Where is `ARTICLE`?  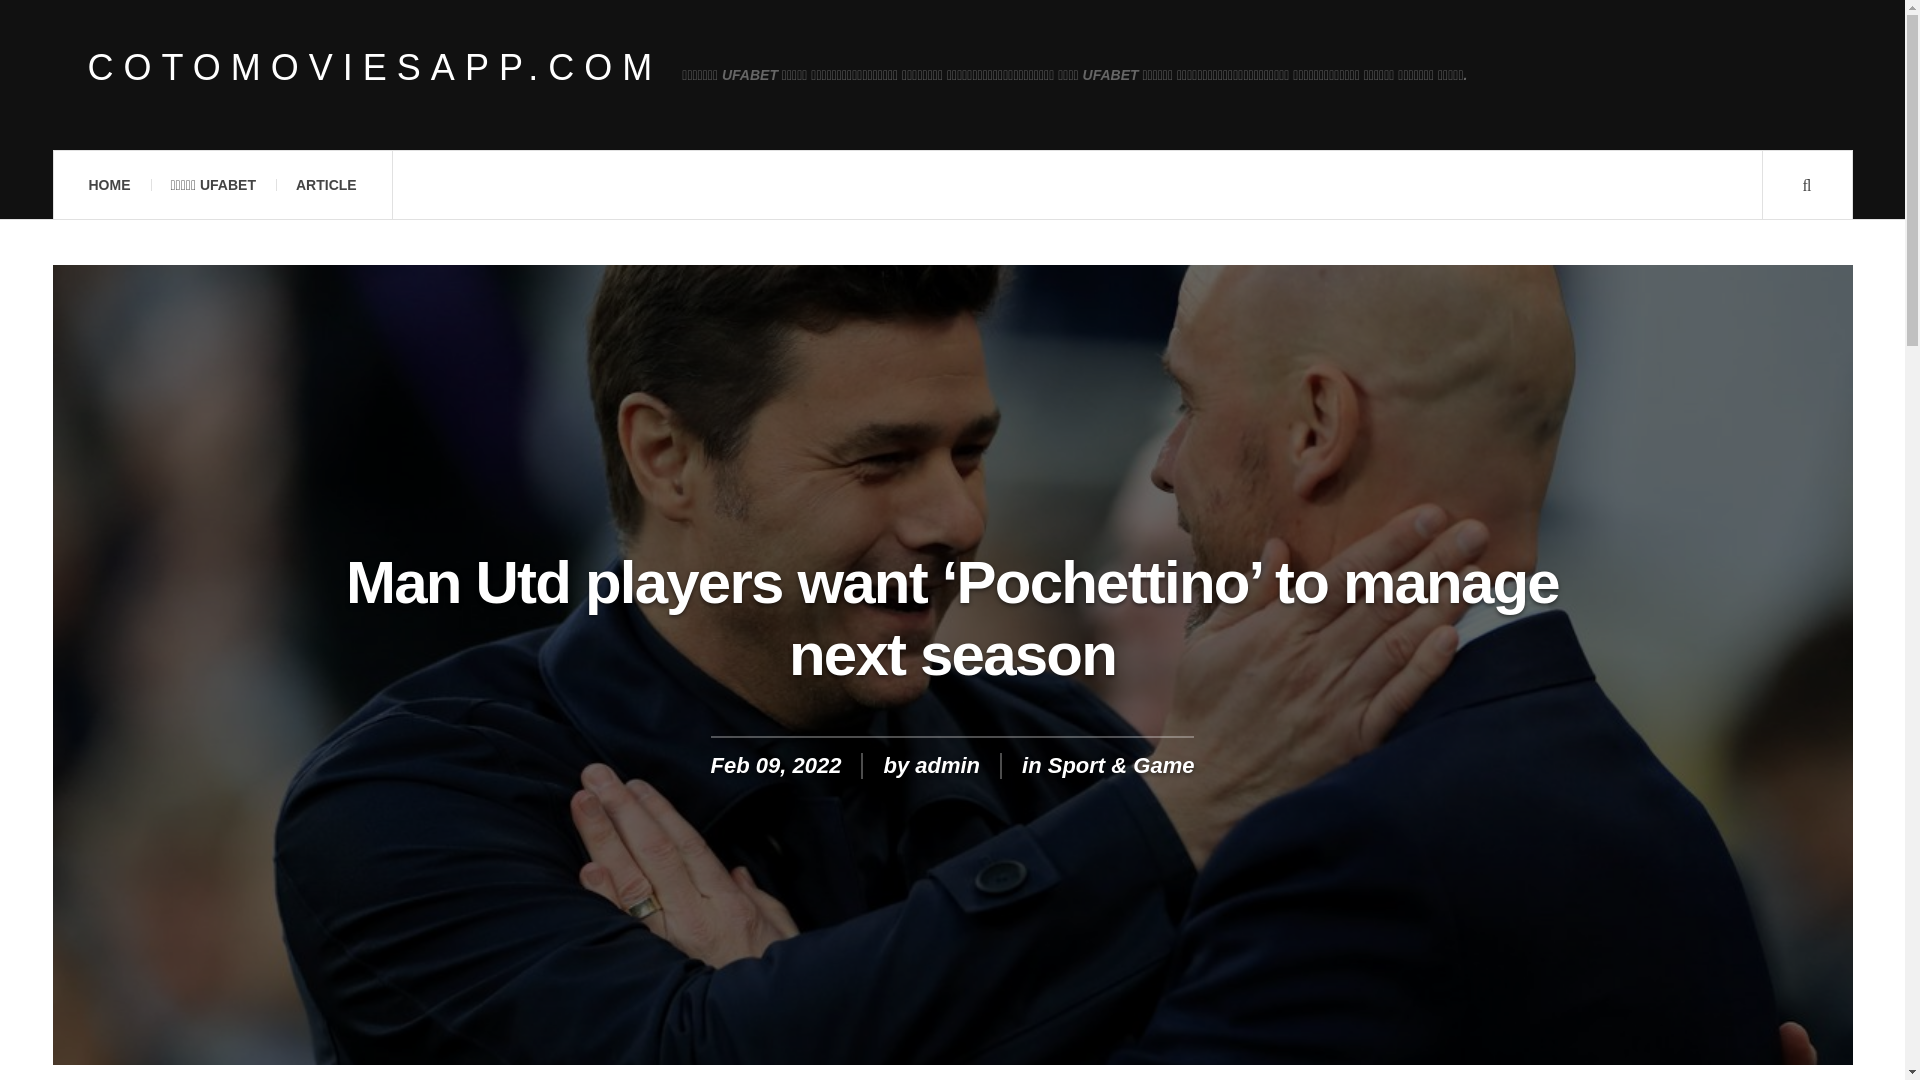 ARTICLE is located at coordinates (326, 185).